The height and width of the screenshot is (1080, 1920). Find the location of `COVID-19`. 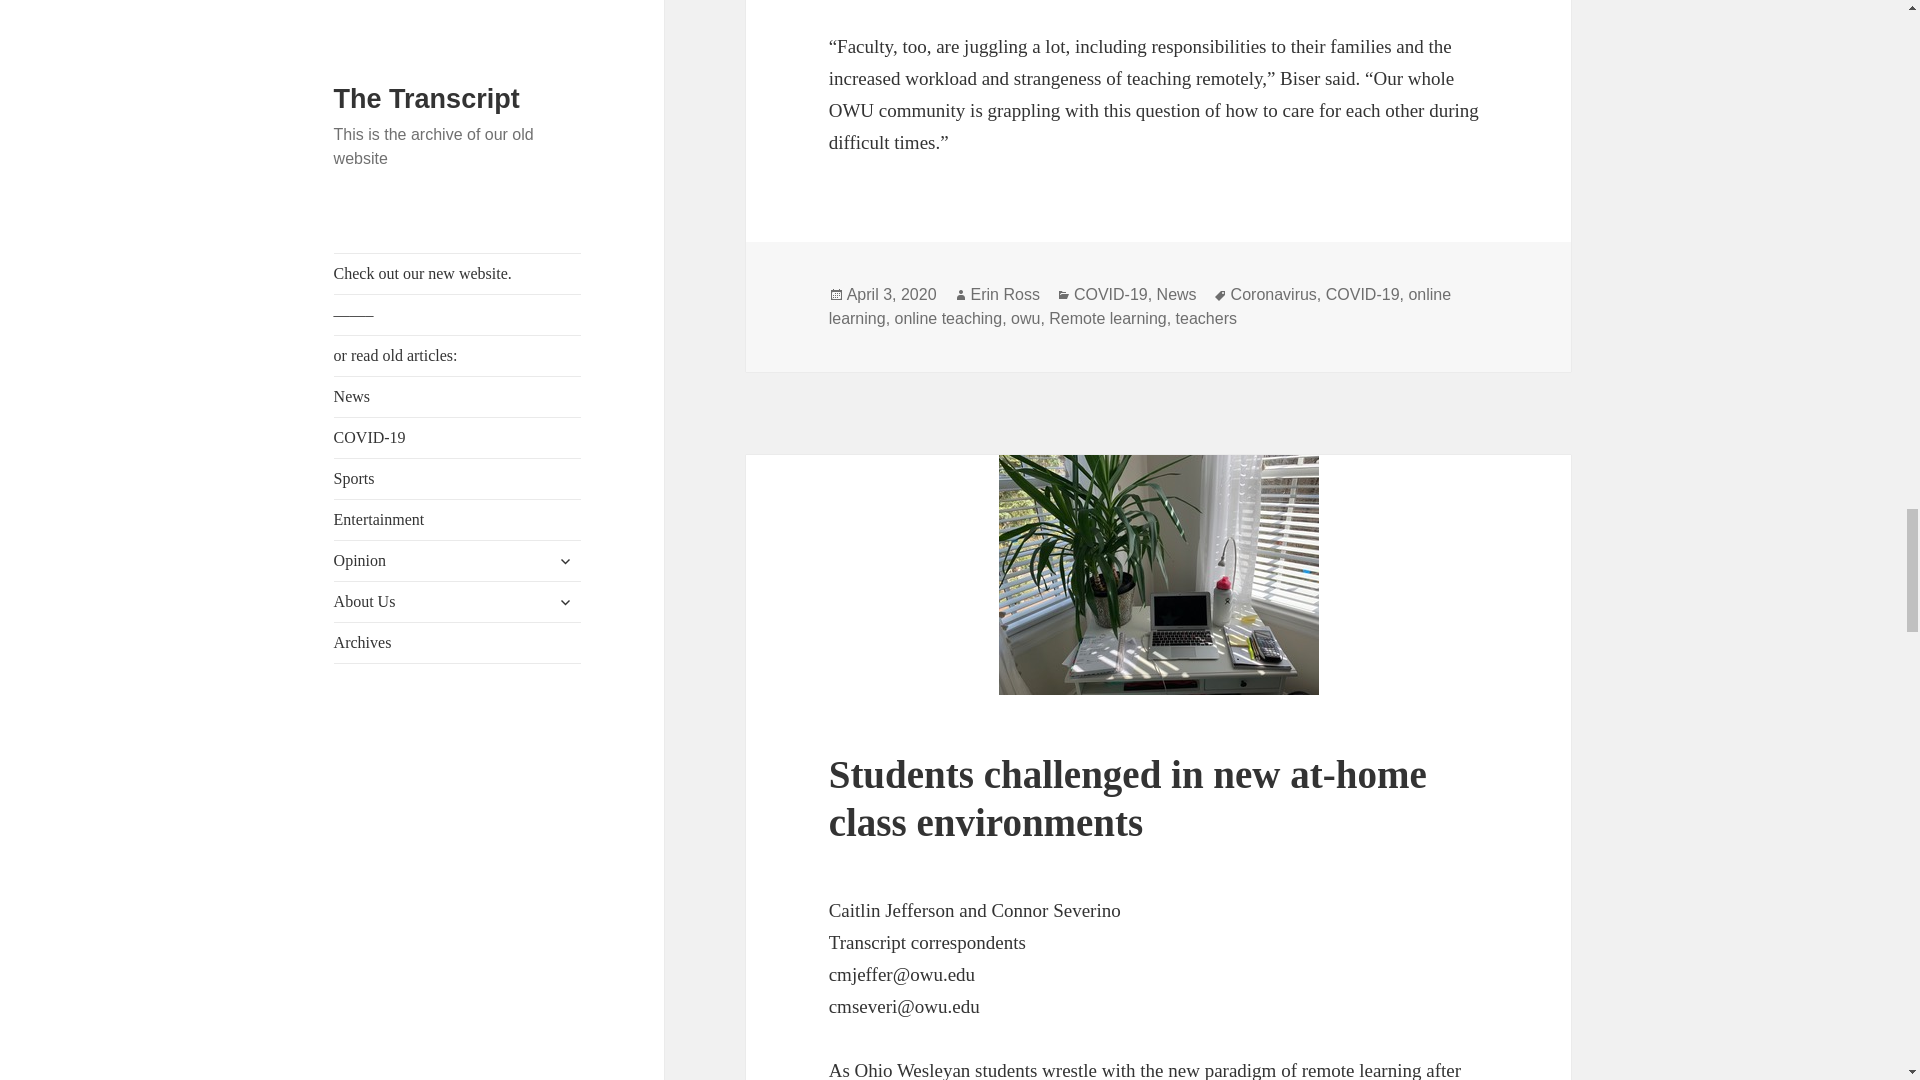

COVID-19 is located at coordinates (1362, 294).